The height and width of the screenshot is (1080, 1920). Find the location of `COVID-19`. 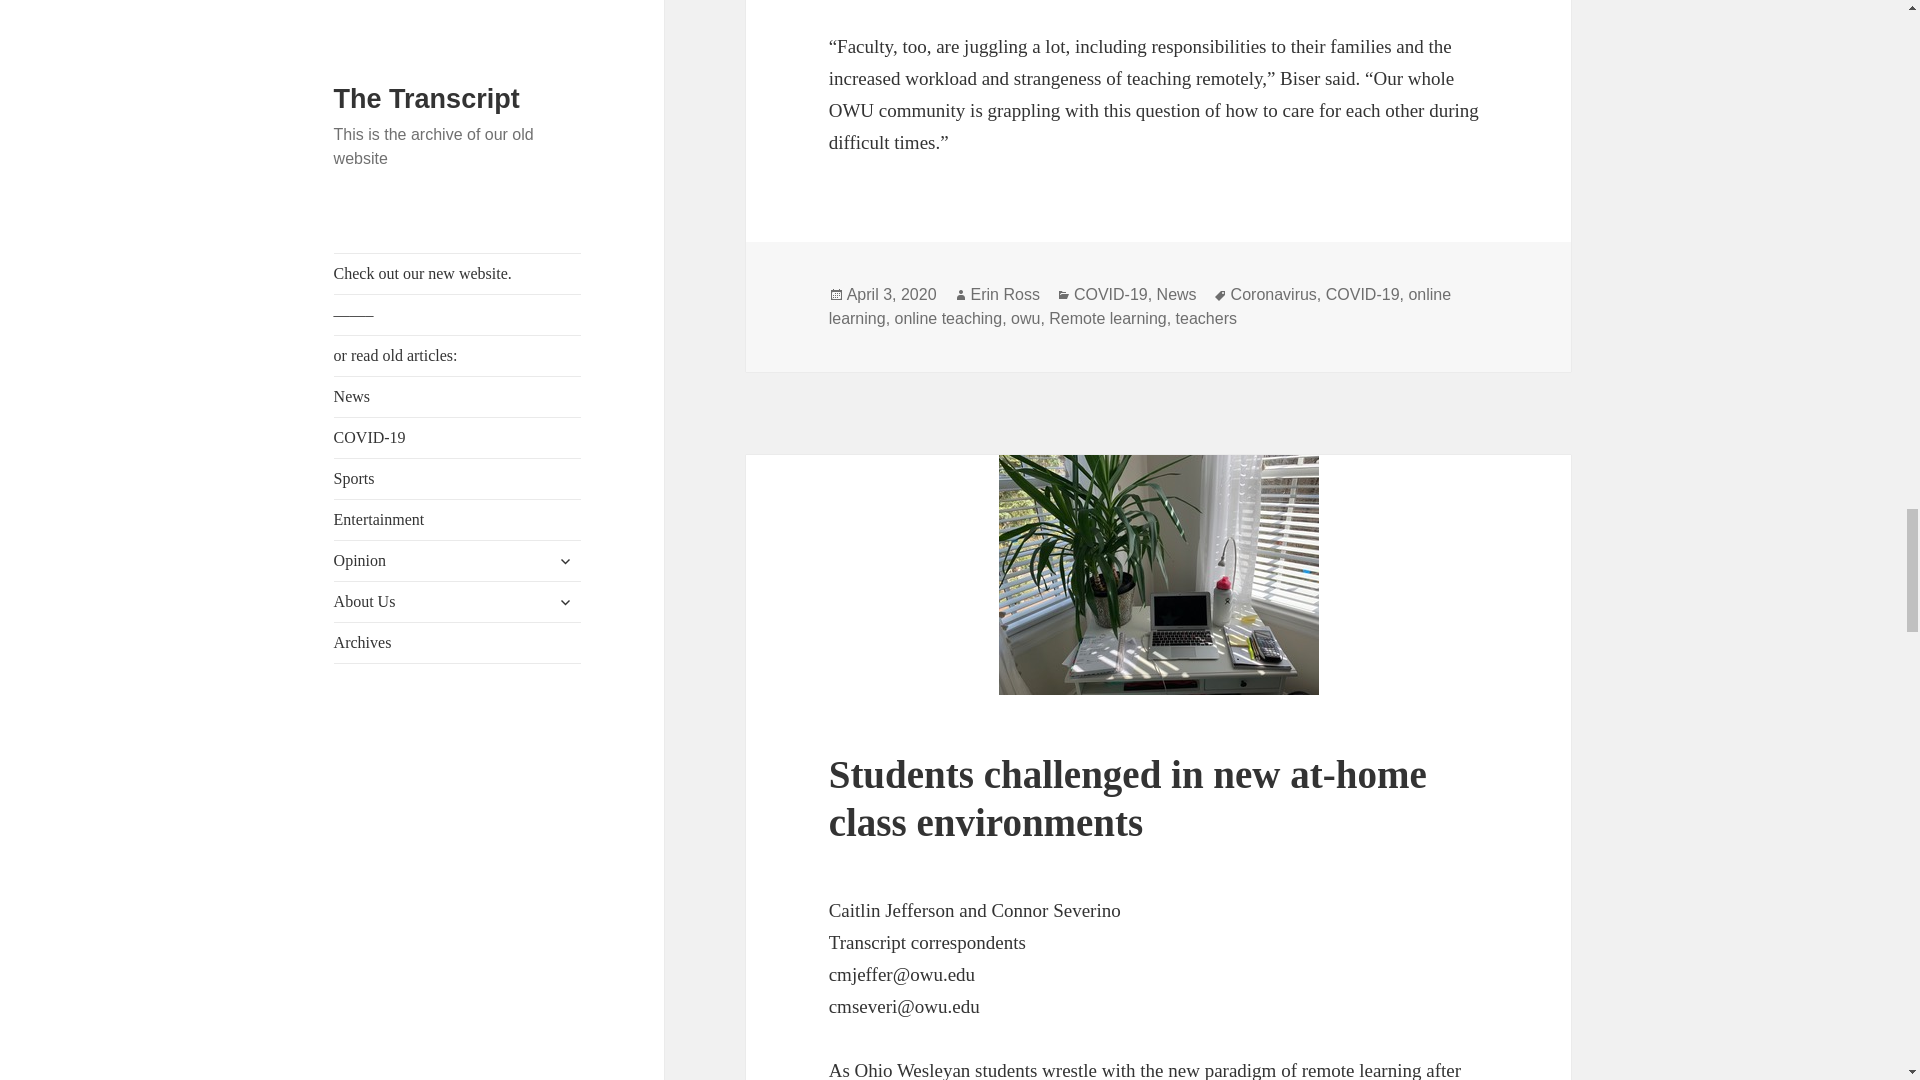

COVID-19 is located at coordinates (1362, 294).